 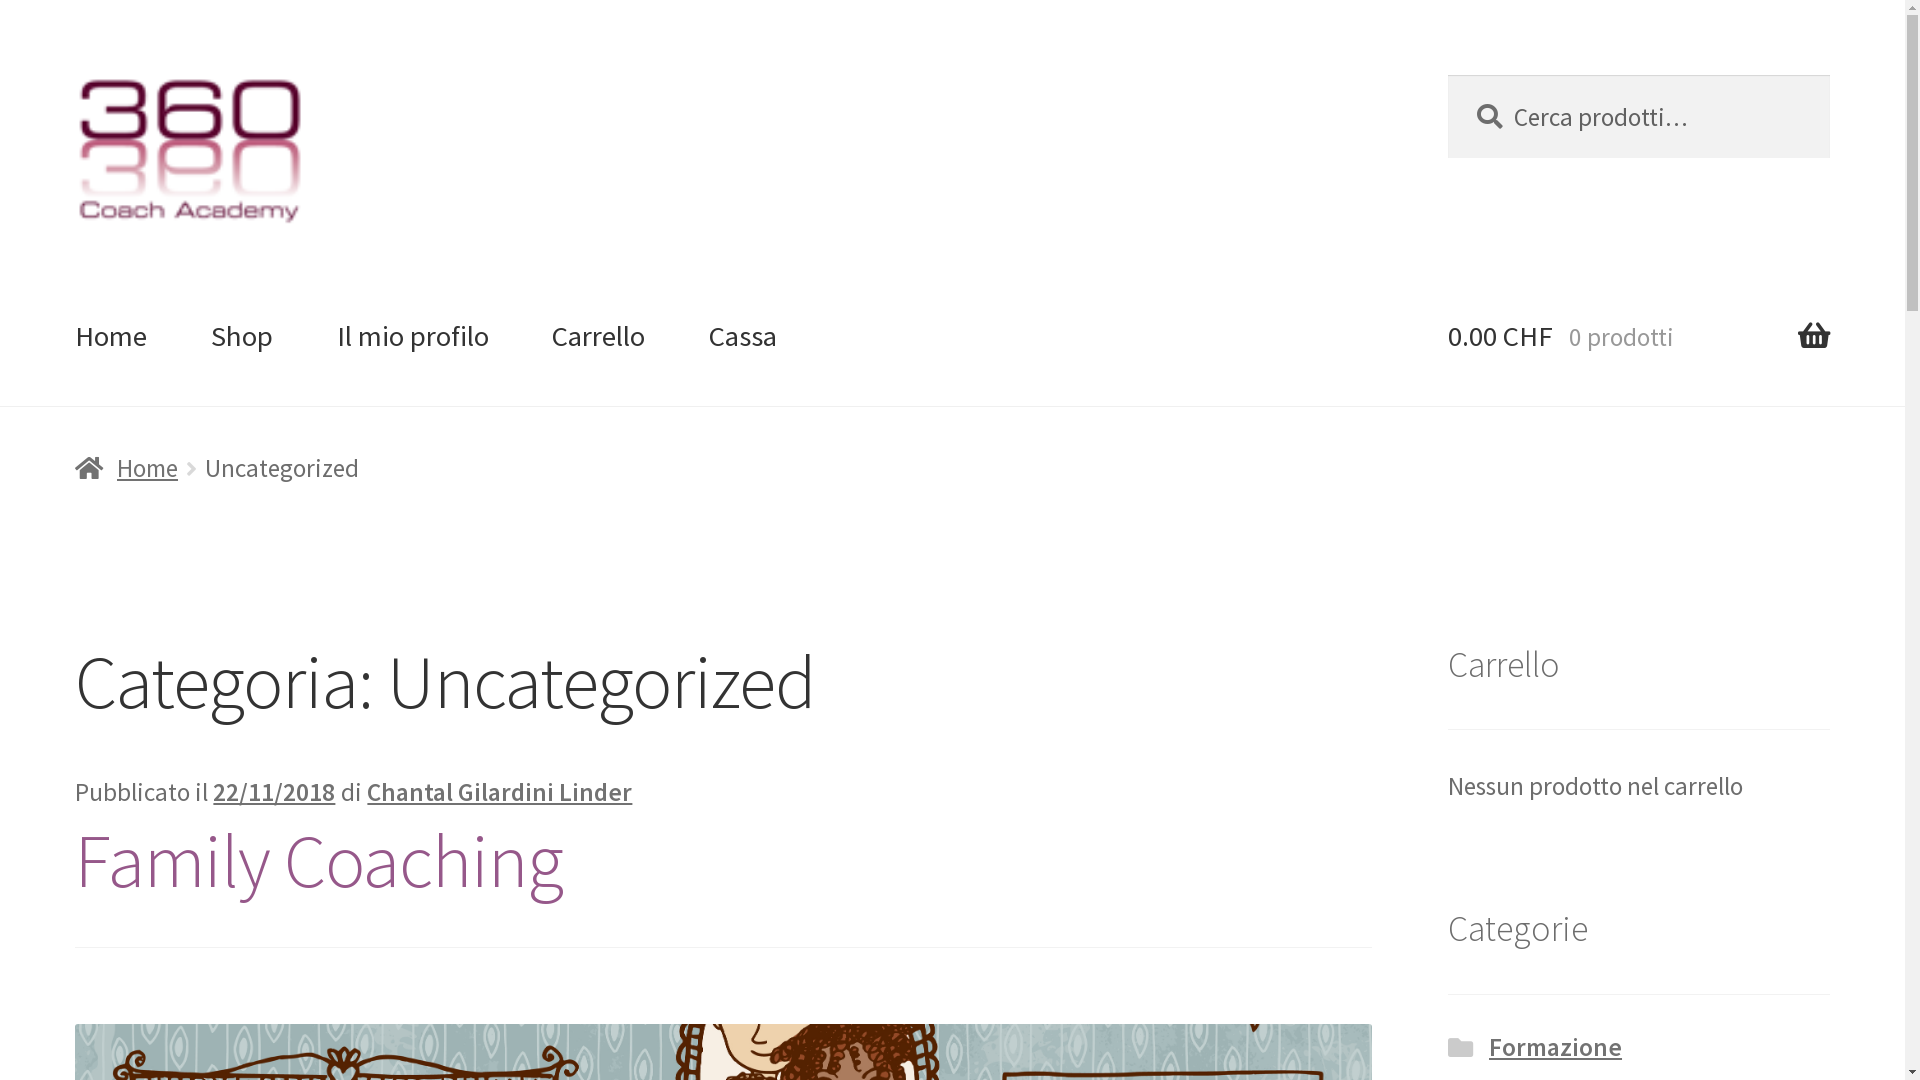 What do you see at coordinates (126, 468) in the screenshot?
I see `Home` at bounding box center [126, 468].